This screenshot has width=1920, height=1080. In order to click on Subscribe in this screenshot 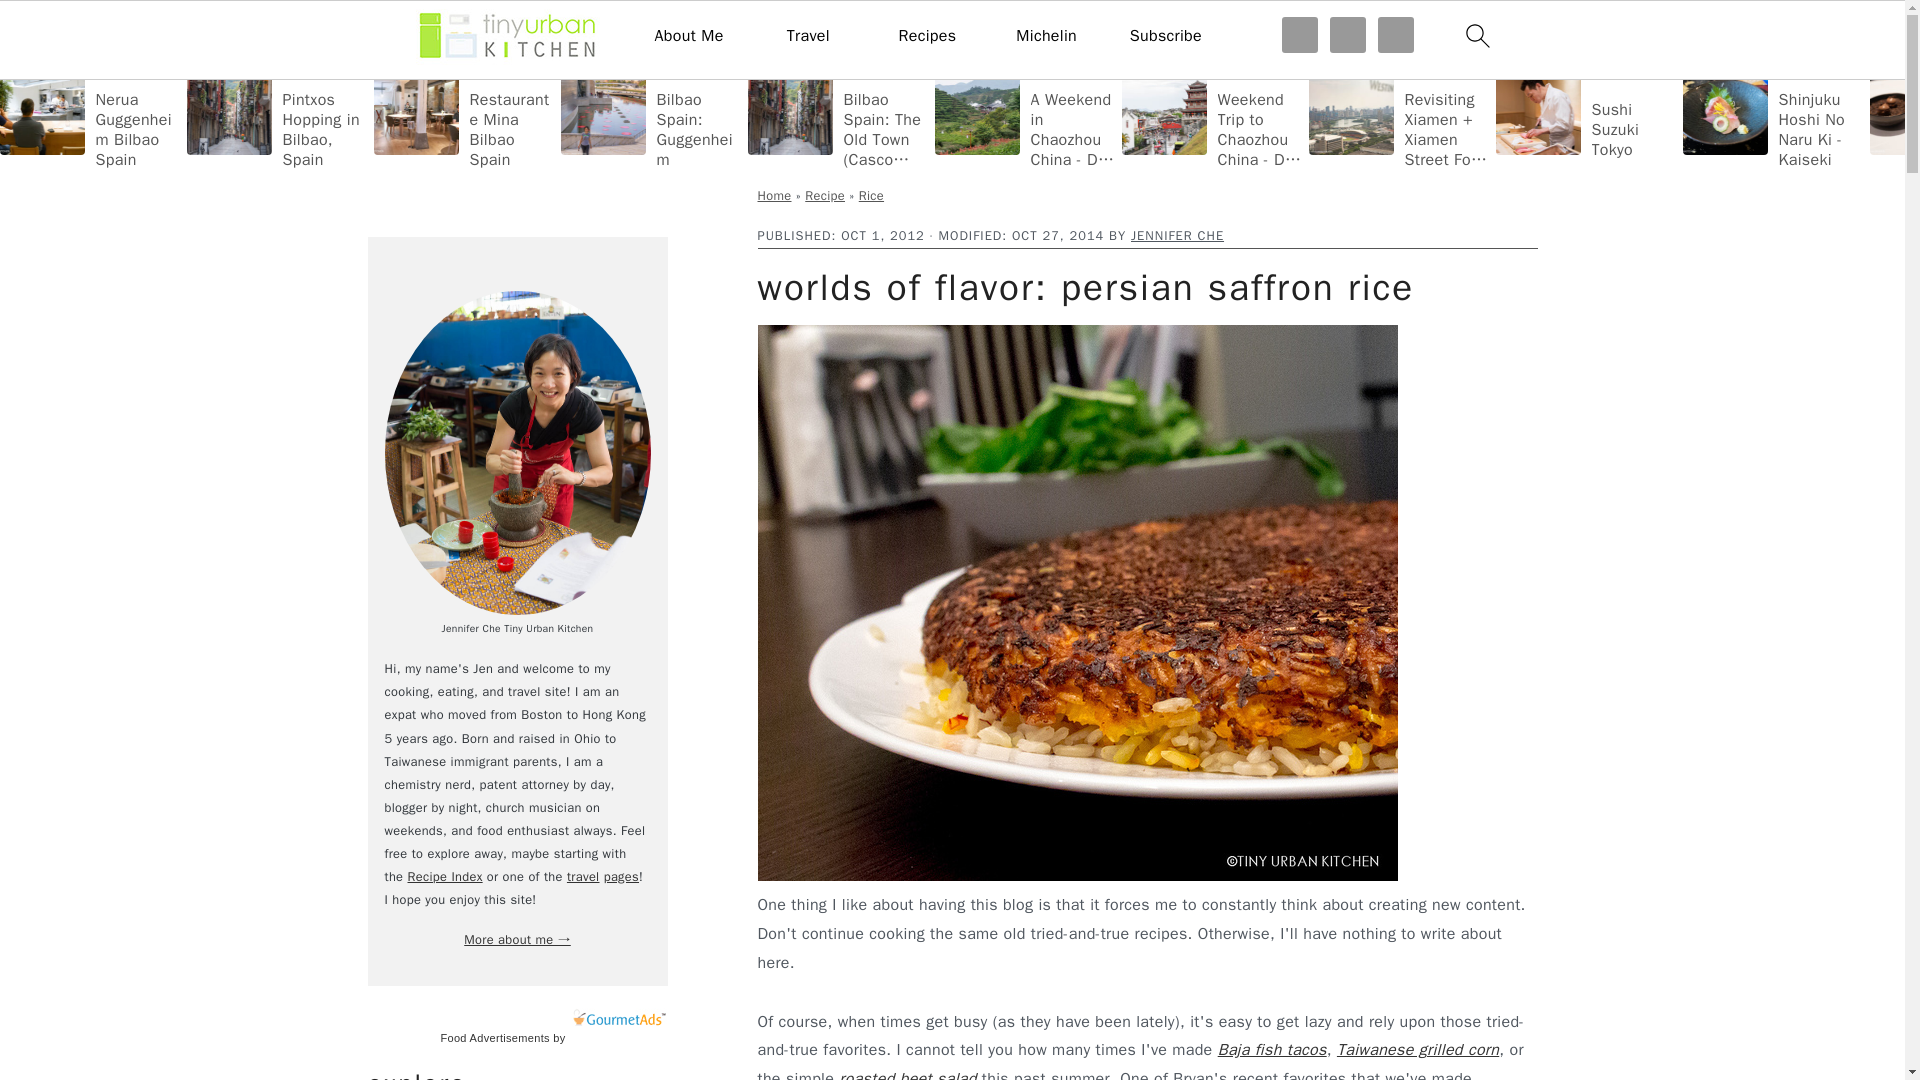, I will do `click(1166, 36)`.